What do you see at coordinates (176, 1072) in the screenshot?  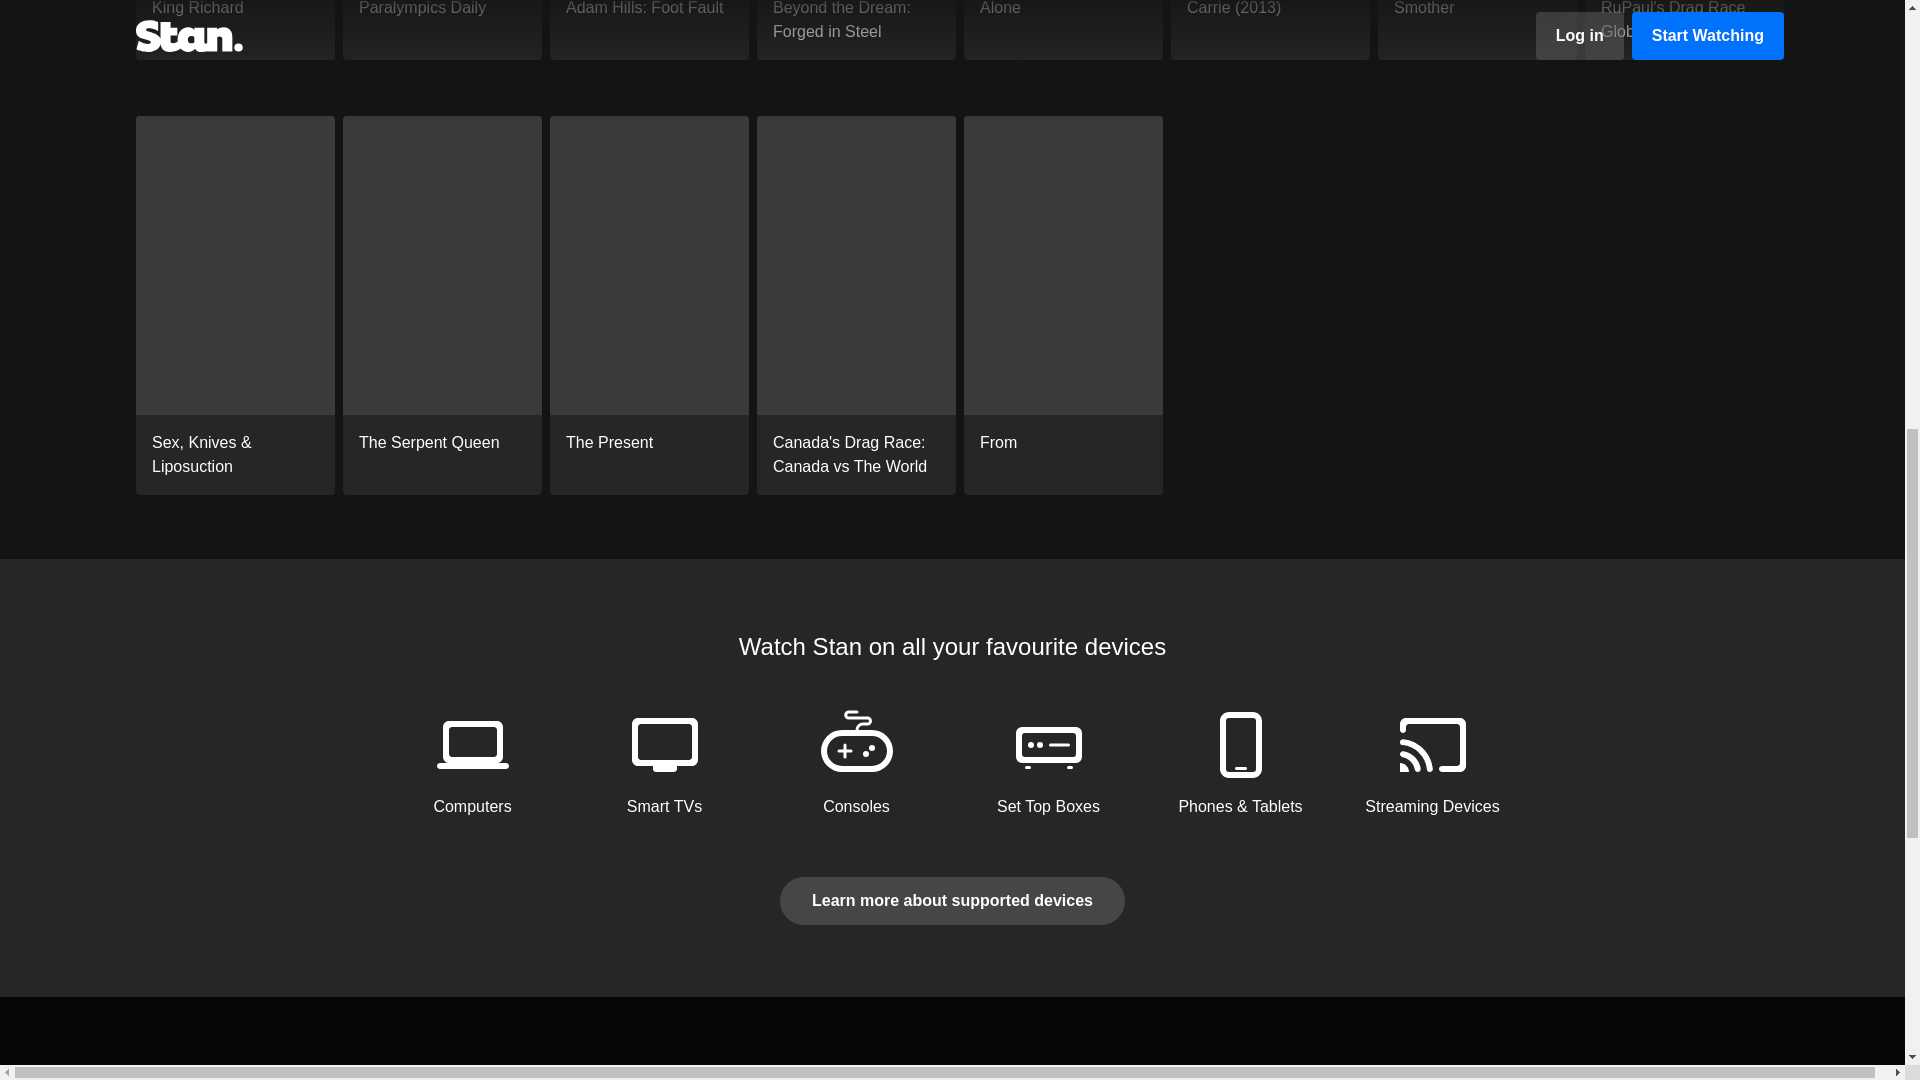 I see `Browse Stan` at bounding box center [176, 1072].